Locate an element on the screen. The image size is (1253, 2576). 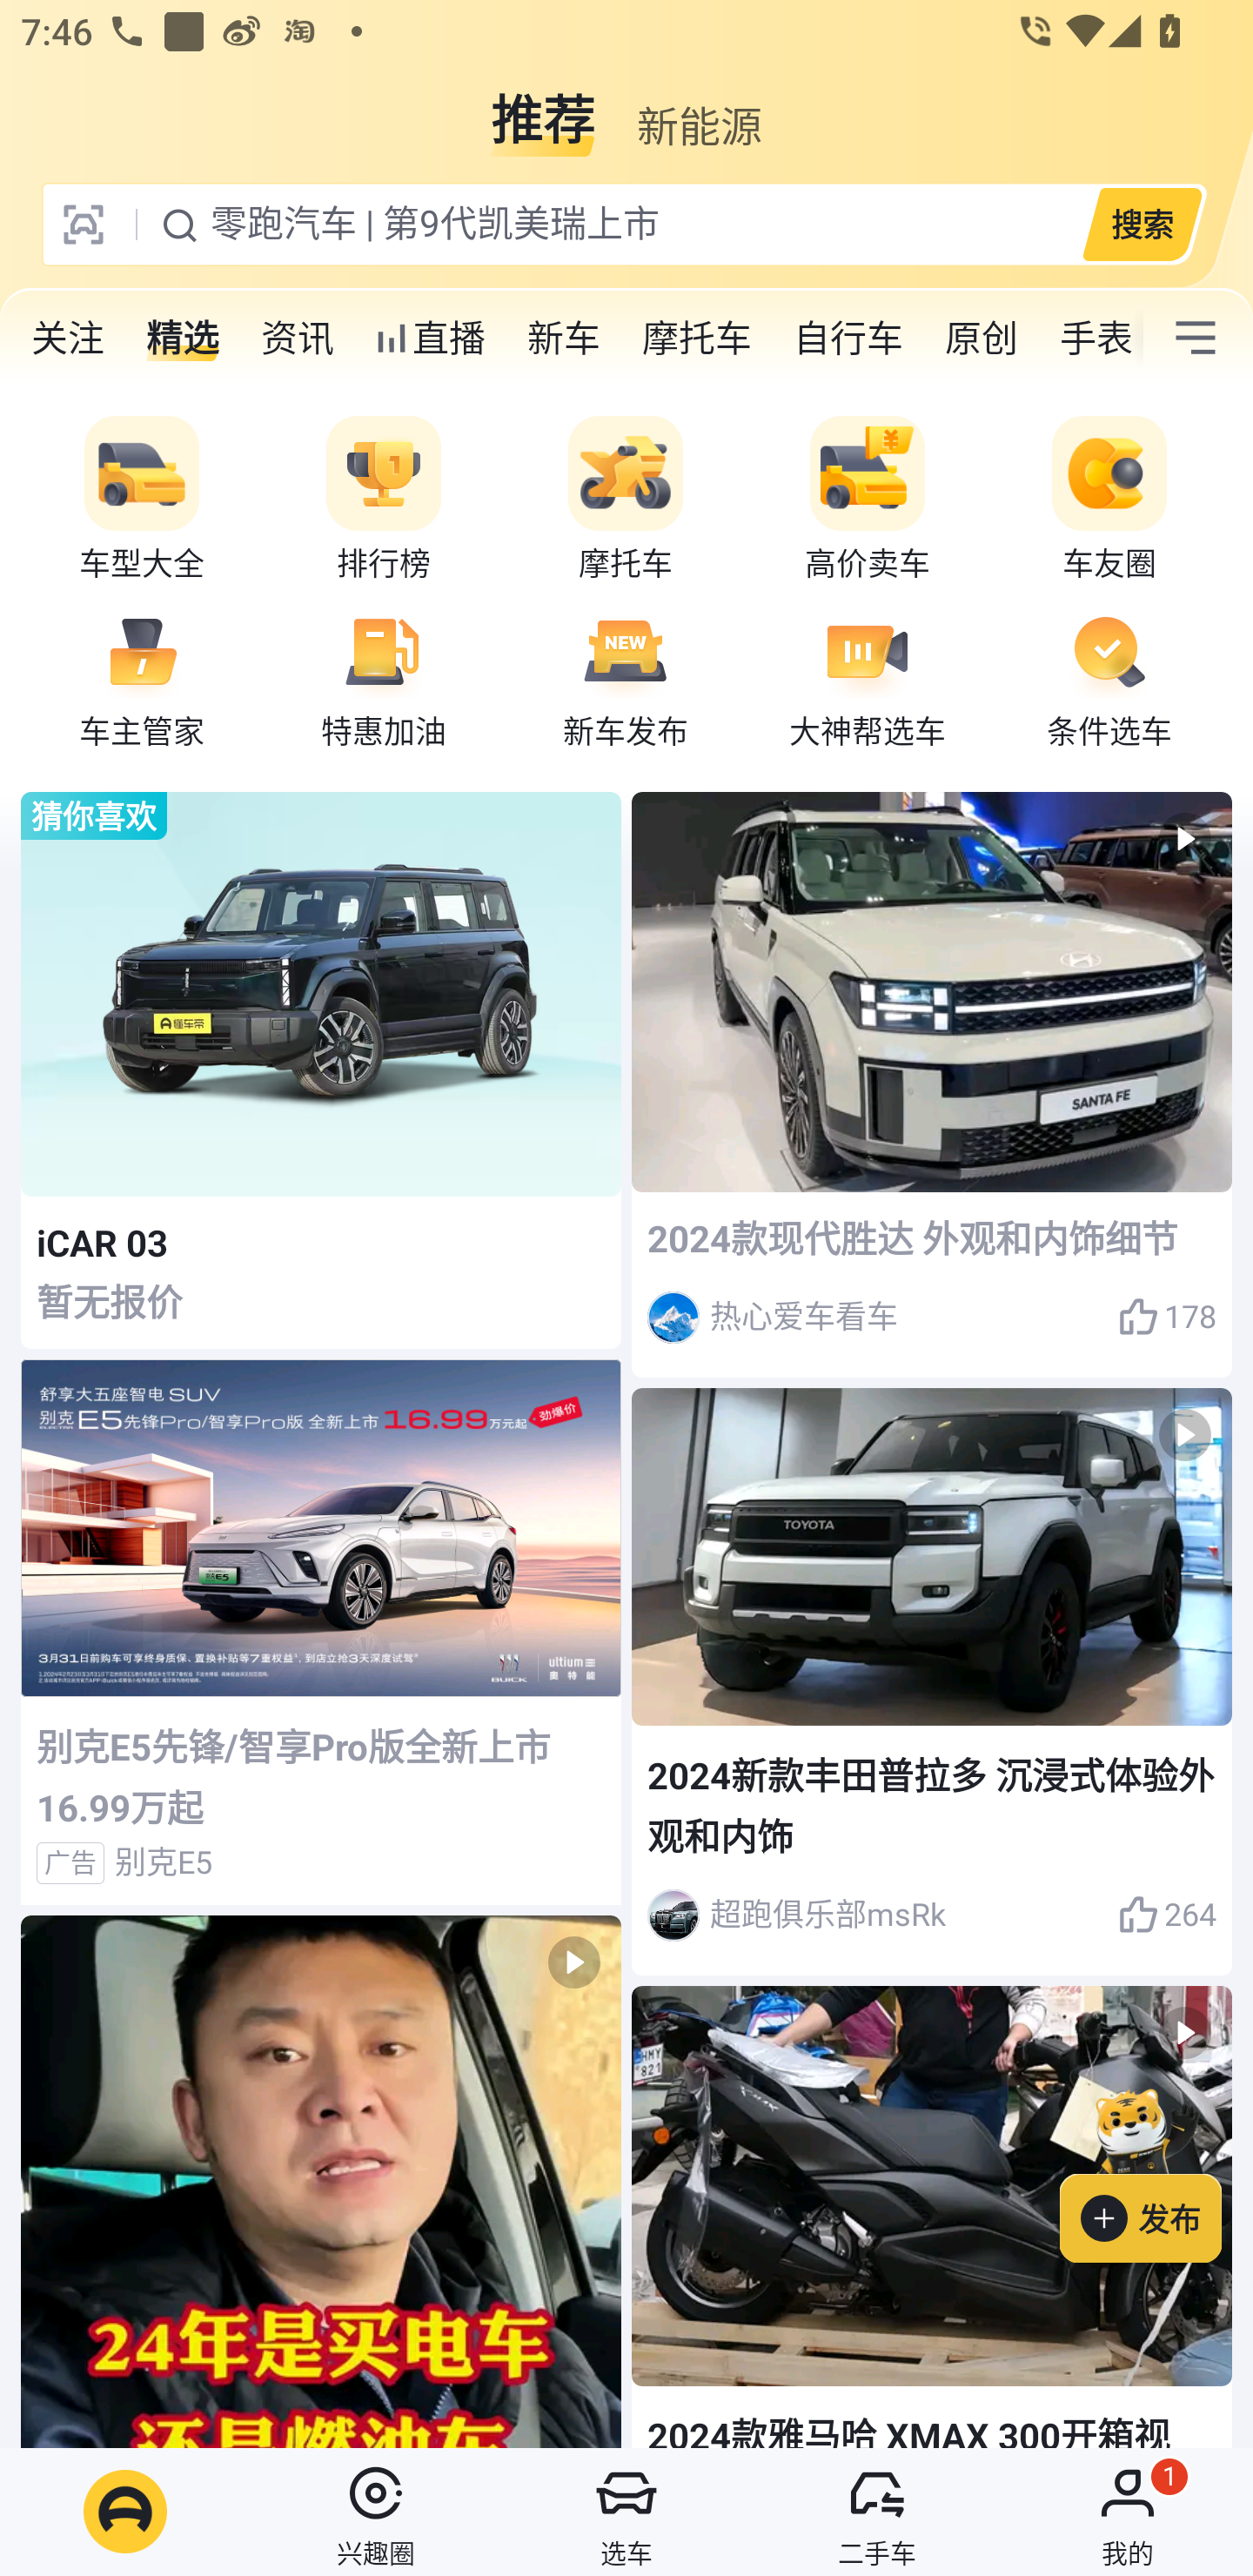
别克E5先锋/智享Pro版全新上市 16.99万起 广告 别克E5 is located at coordinates (321, 1633).